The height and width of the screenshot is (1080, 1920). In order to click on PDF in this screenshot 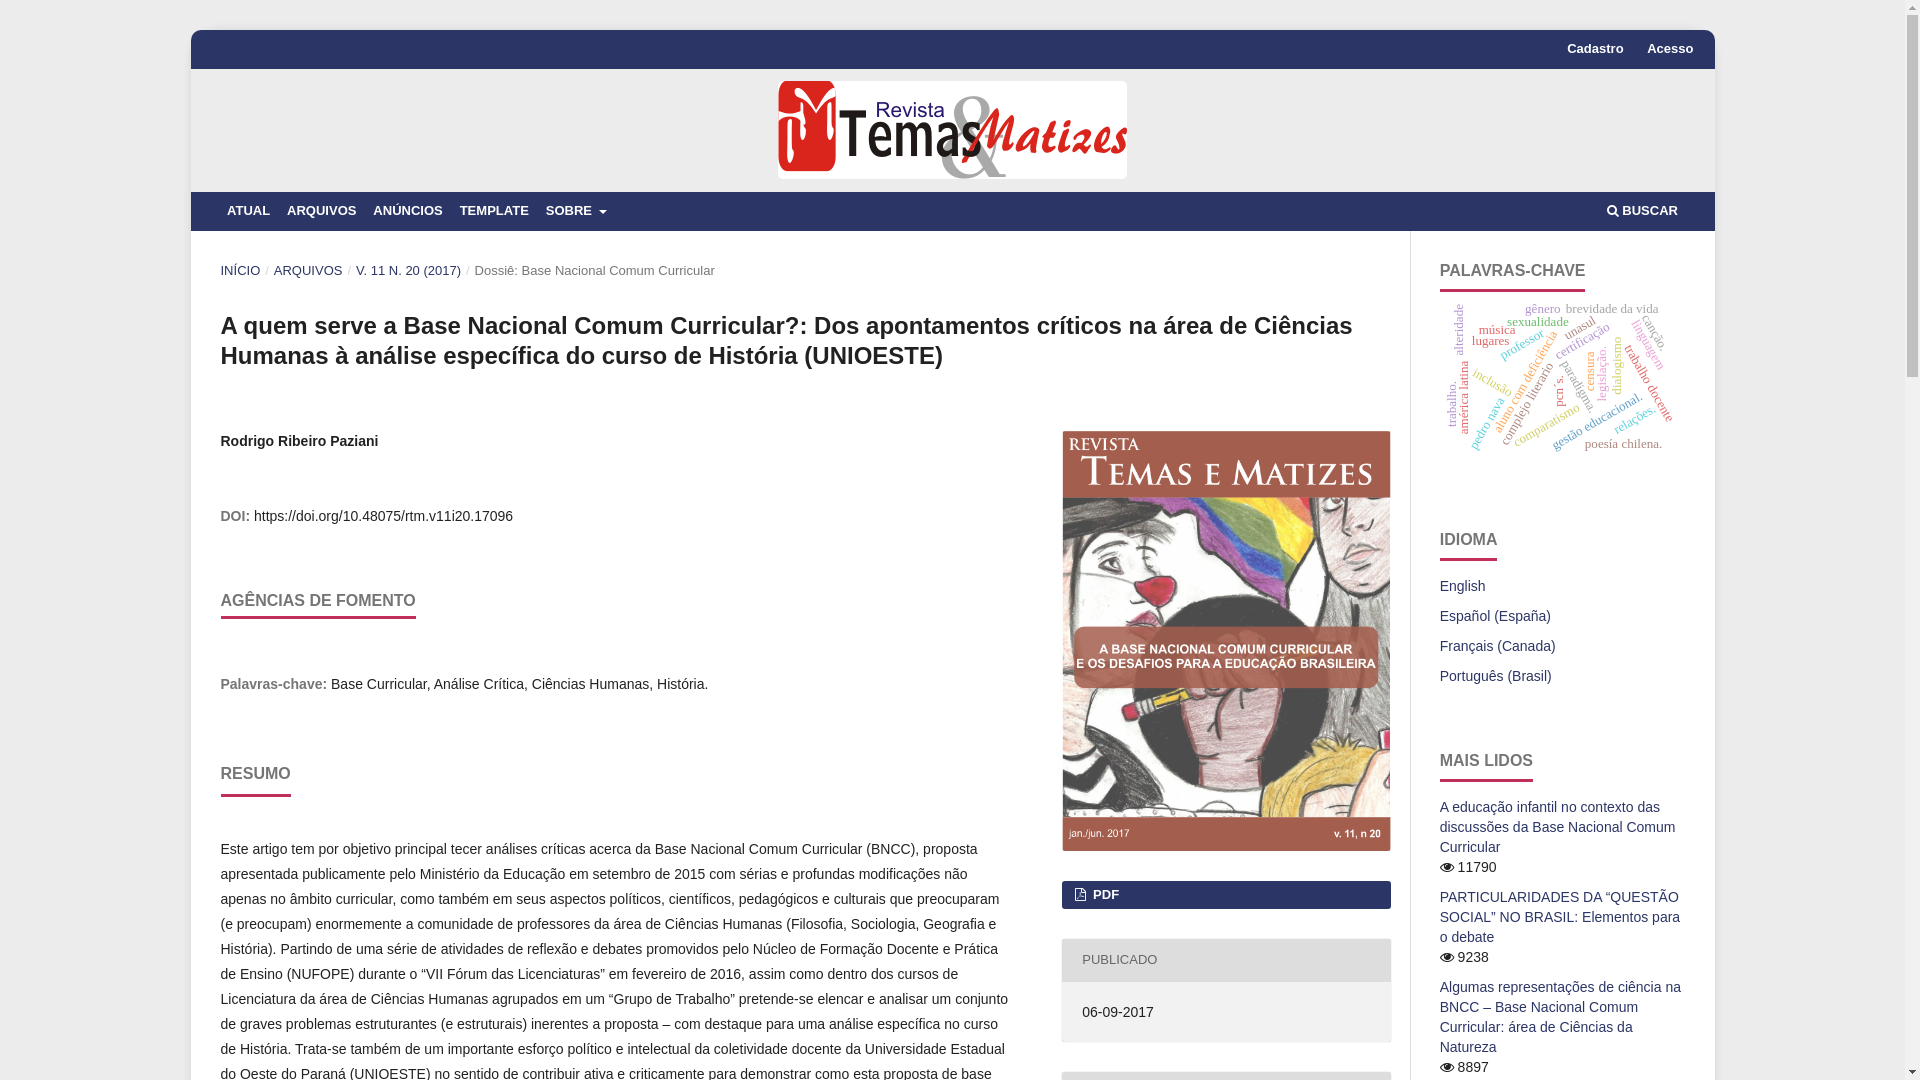, I will do `click(1226, 895)`.